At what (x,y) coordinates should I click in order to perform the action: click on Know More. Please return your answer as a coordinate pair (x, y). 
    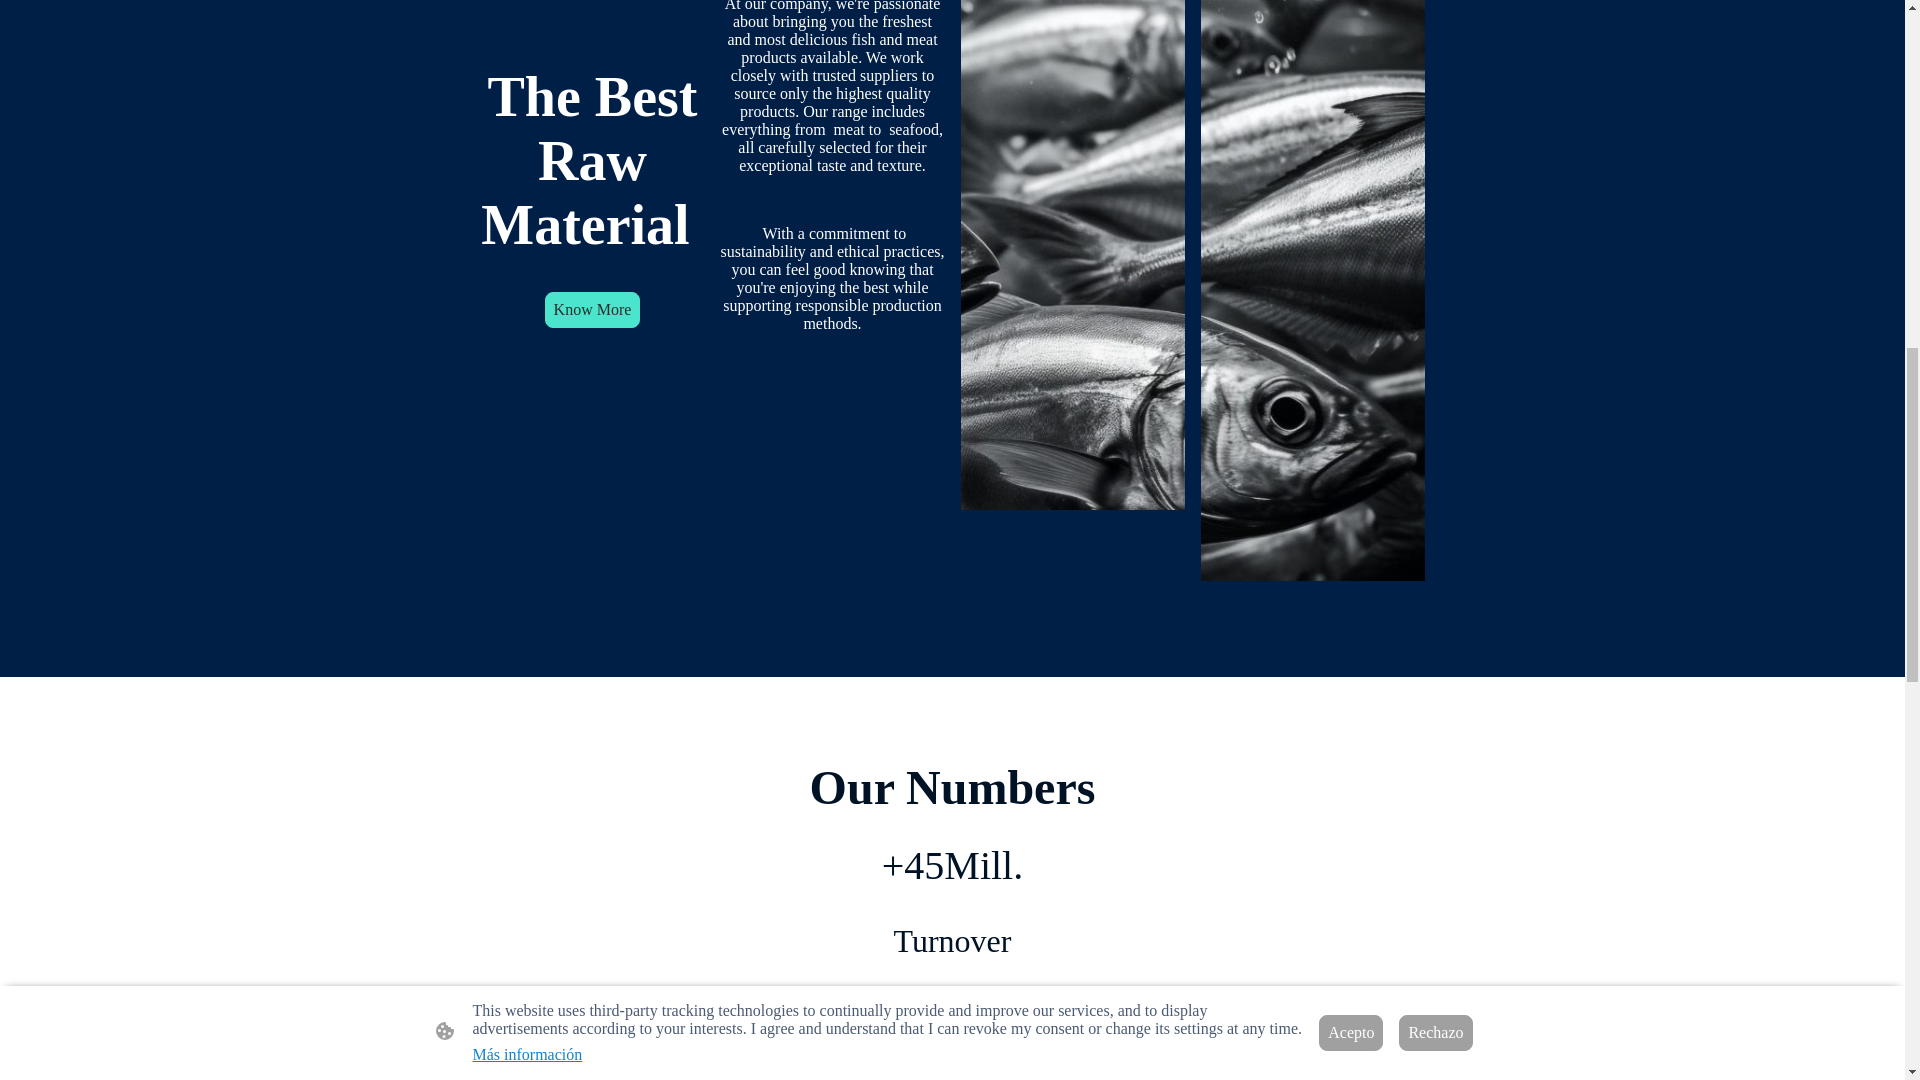
    Looking at the image, I should click on (593, 310).